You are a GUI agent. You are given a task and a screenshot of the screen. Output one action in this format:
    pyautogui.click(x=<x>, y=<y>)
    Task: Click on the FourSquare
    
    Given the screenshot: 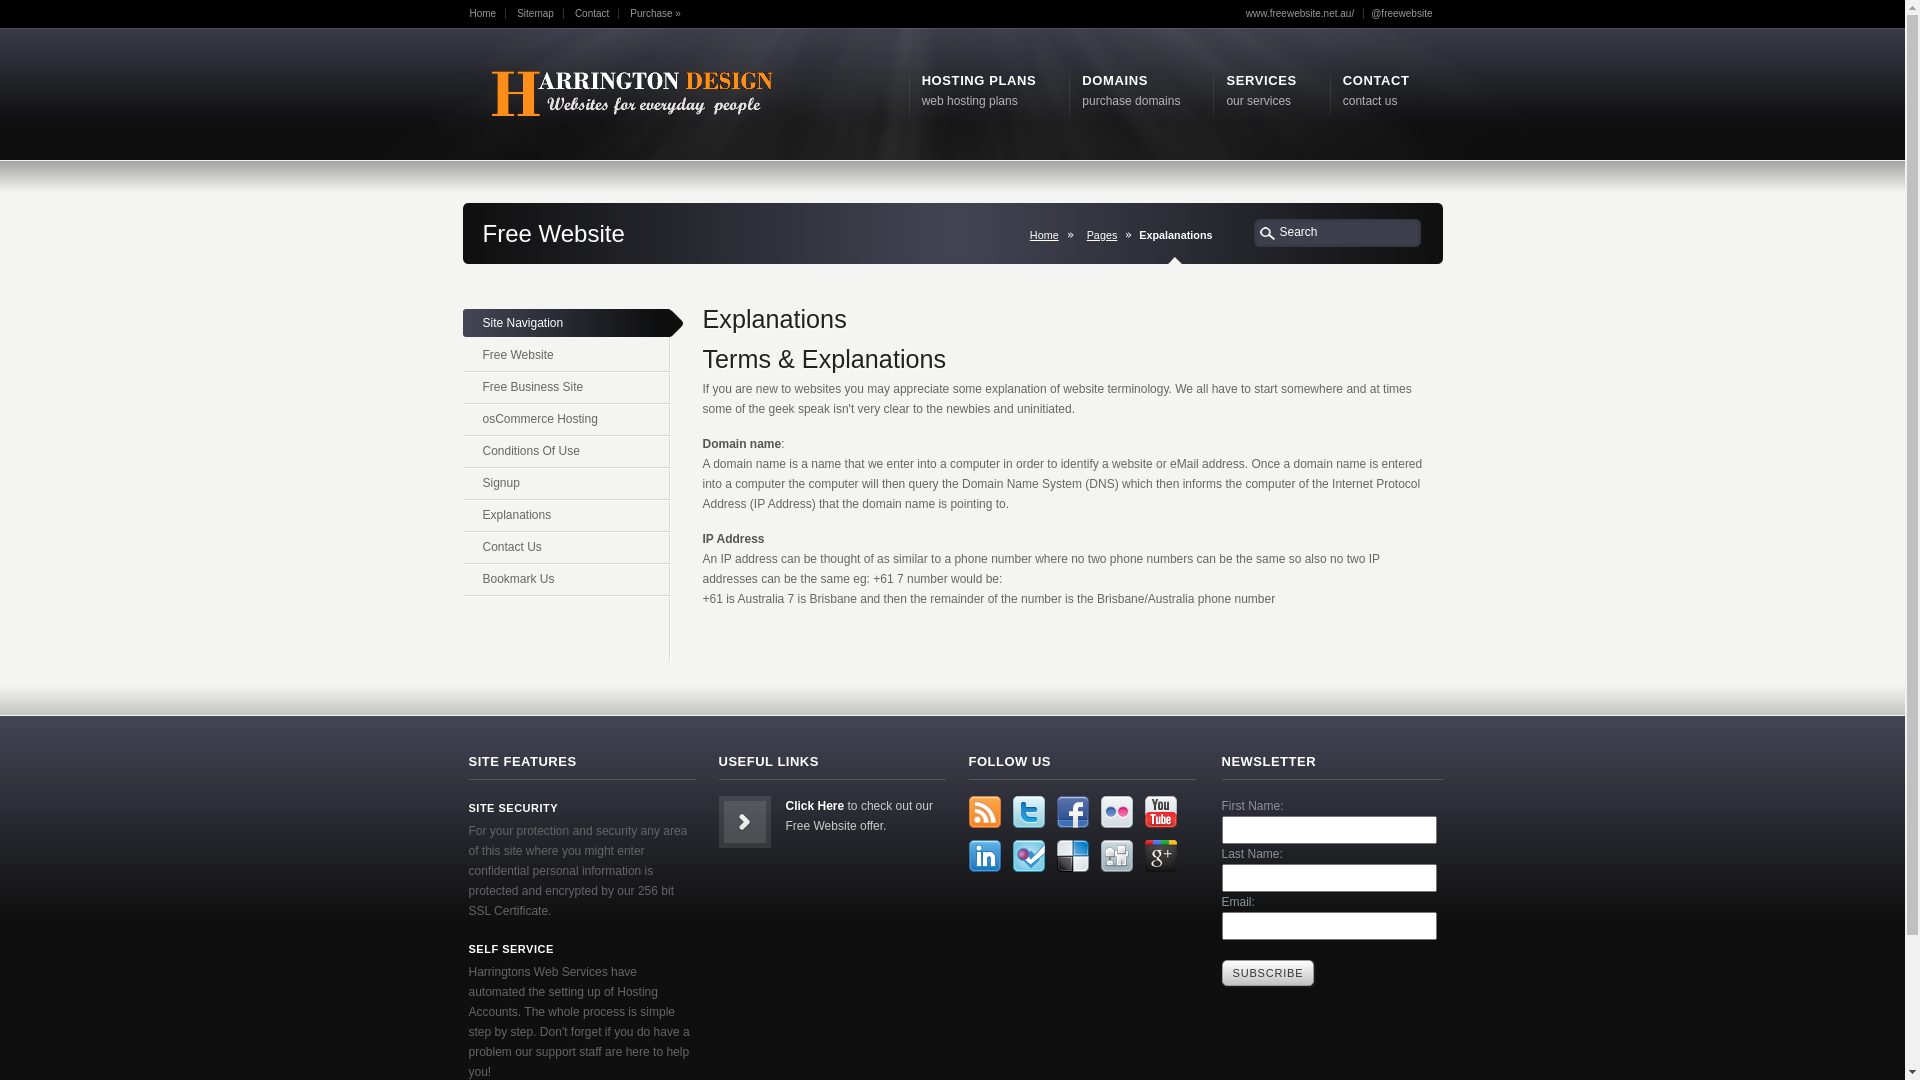 What is the action you would take?
    pyautogui.click(x=1028, y=856)
    